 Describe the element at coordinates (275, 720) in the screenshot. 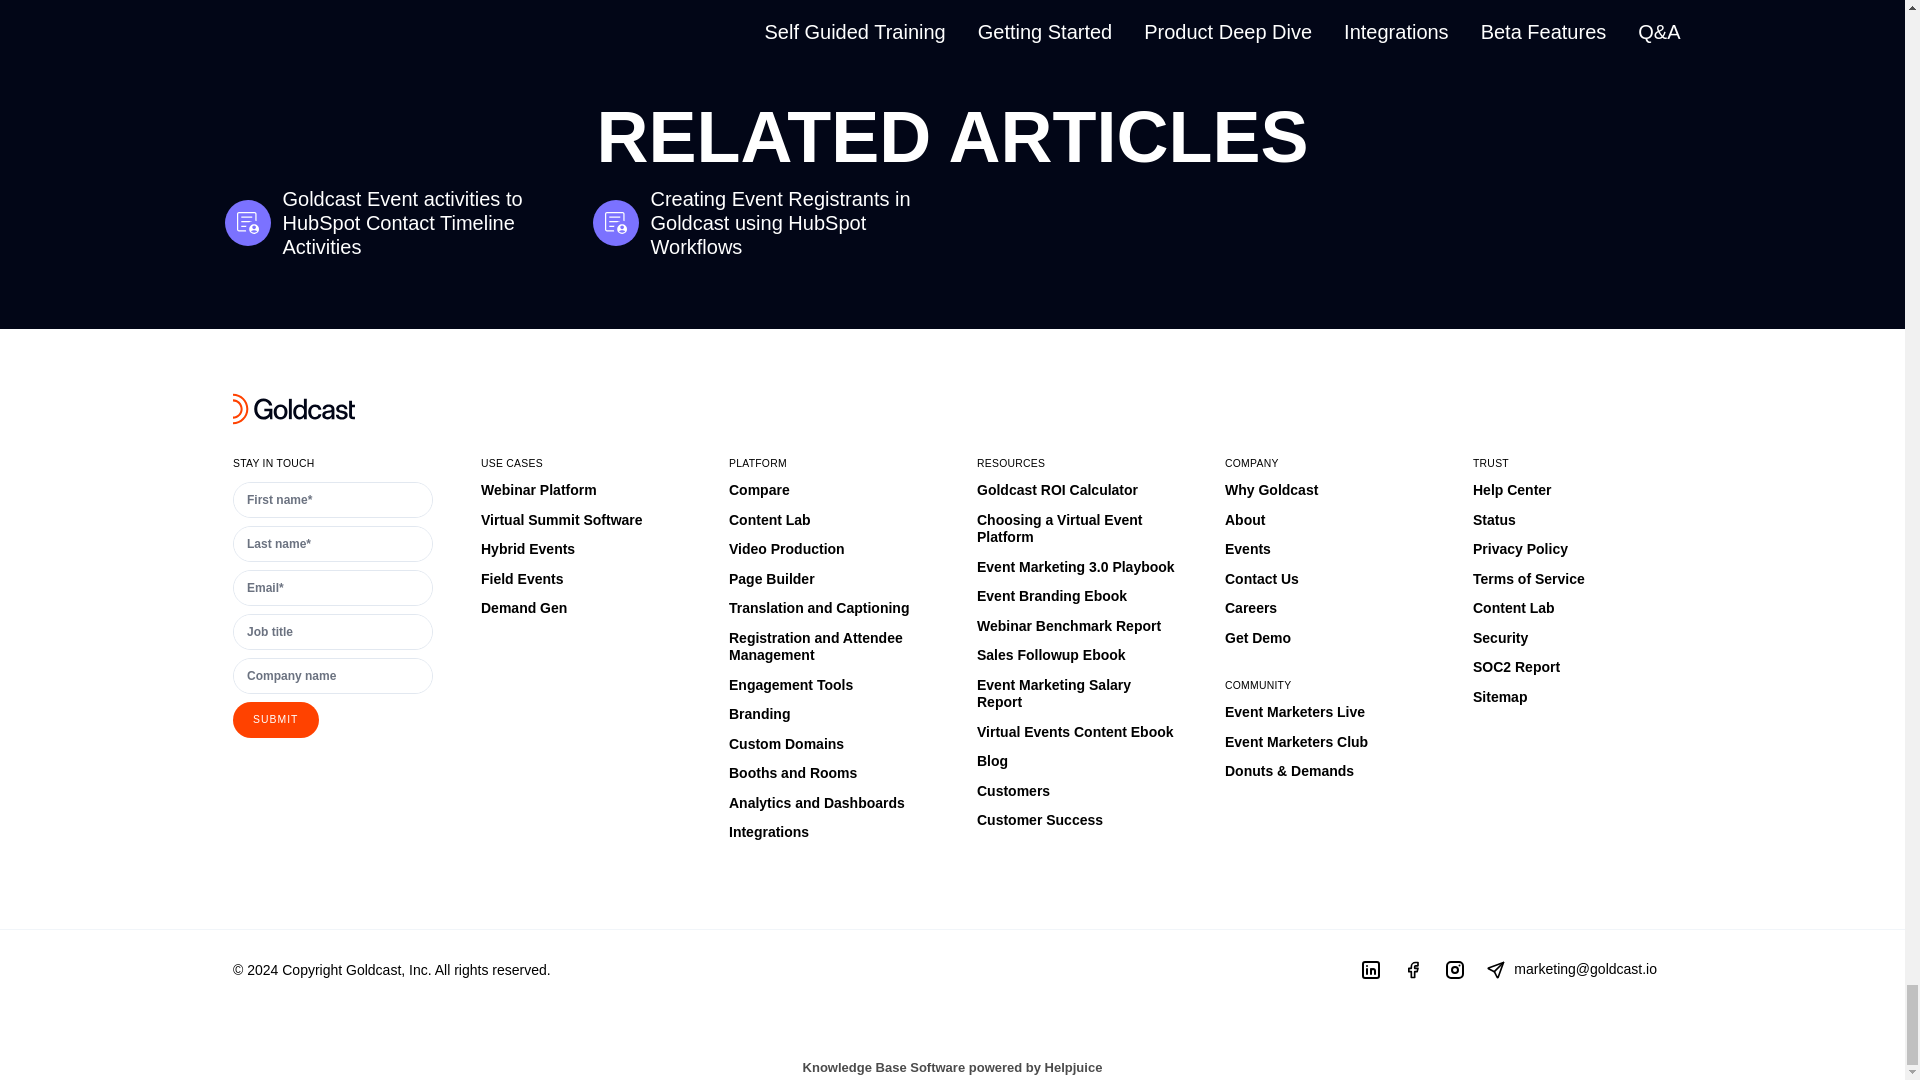

I see `Submit` at that location.